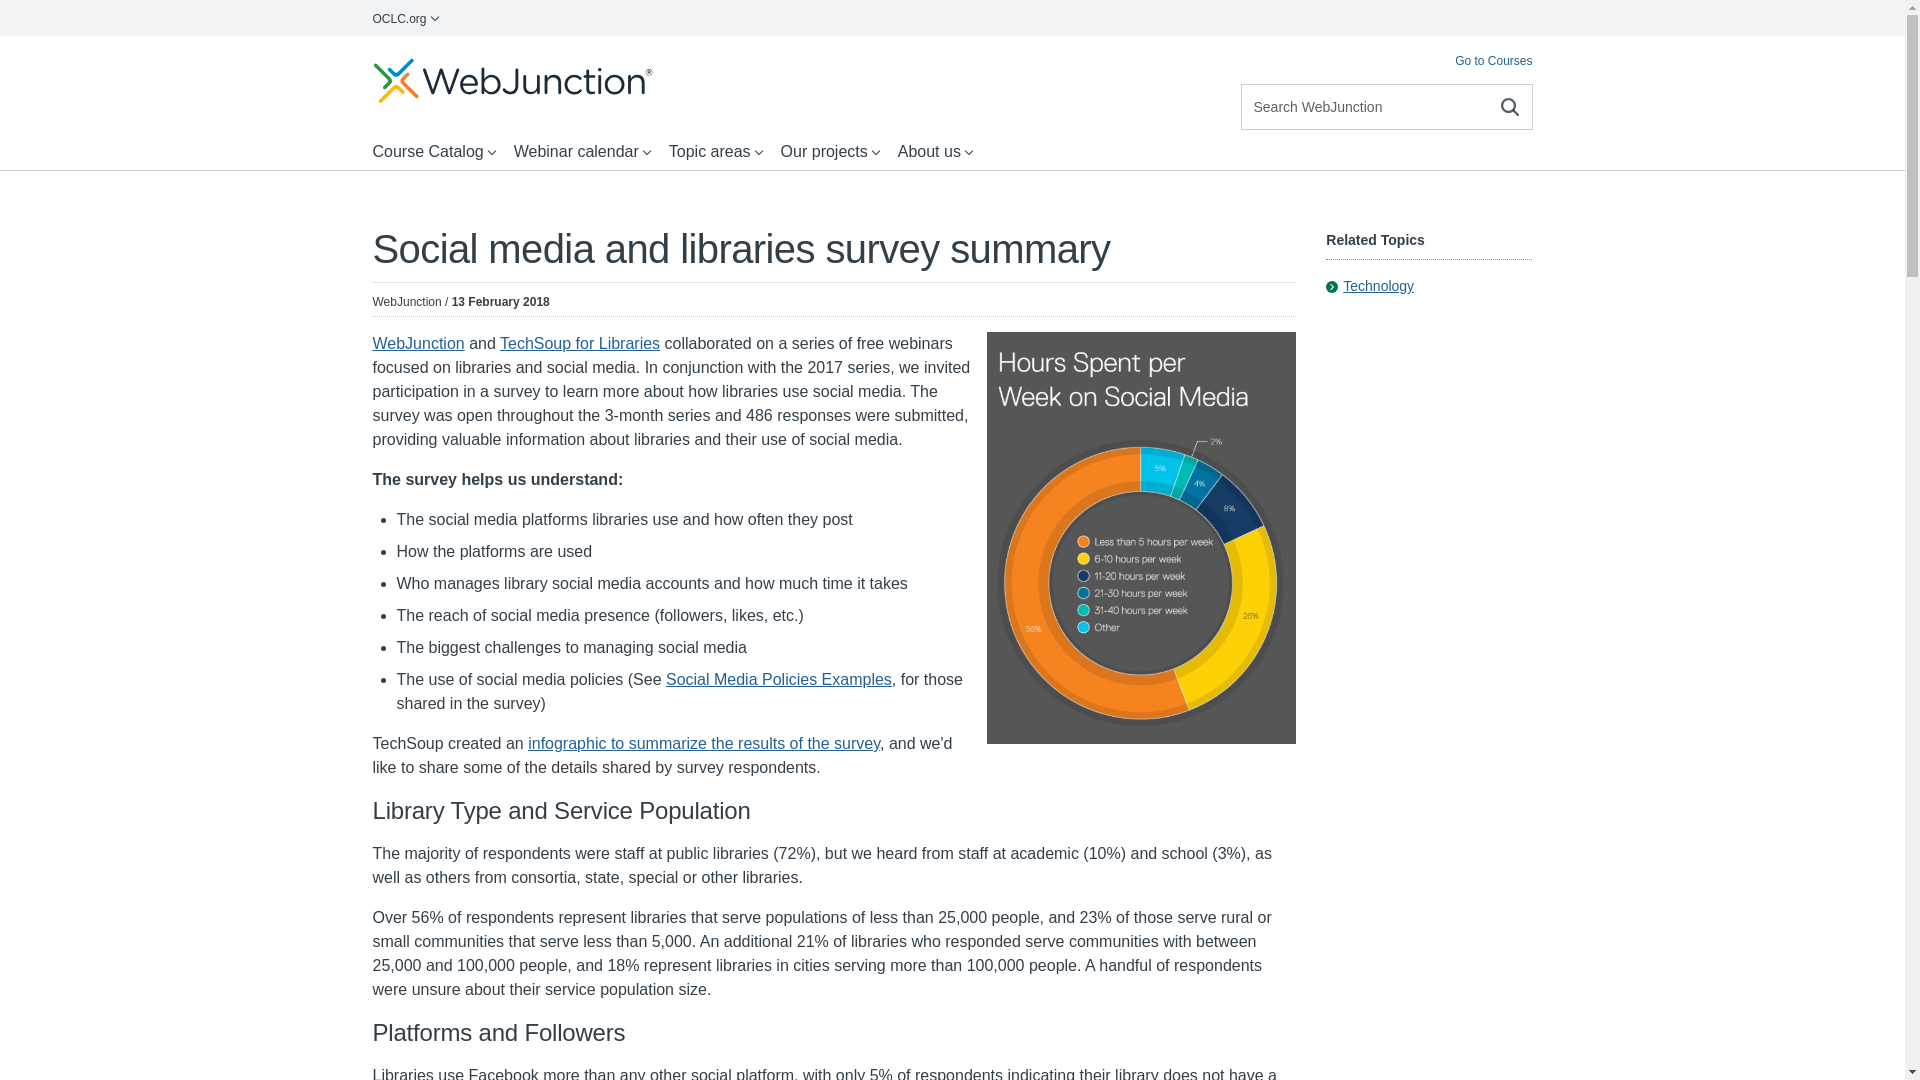 The height and width of the screenshot is (1080, 1920). Describe the element at coordinates (1494, 60) in the screenshot. I see `Go to Courses` at that location.